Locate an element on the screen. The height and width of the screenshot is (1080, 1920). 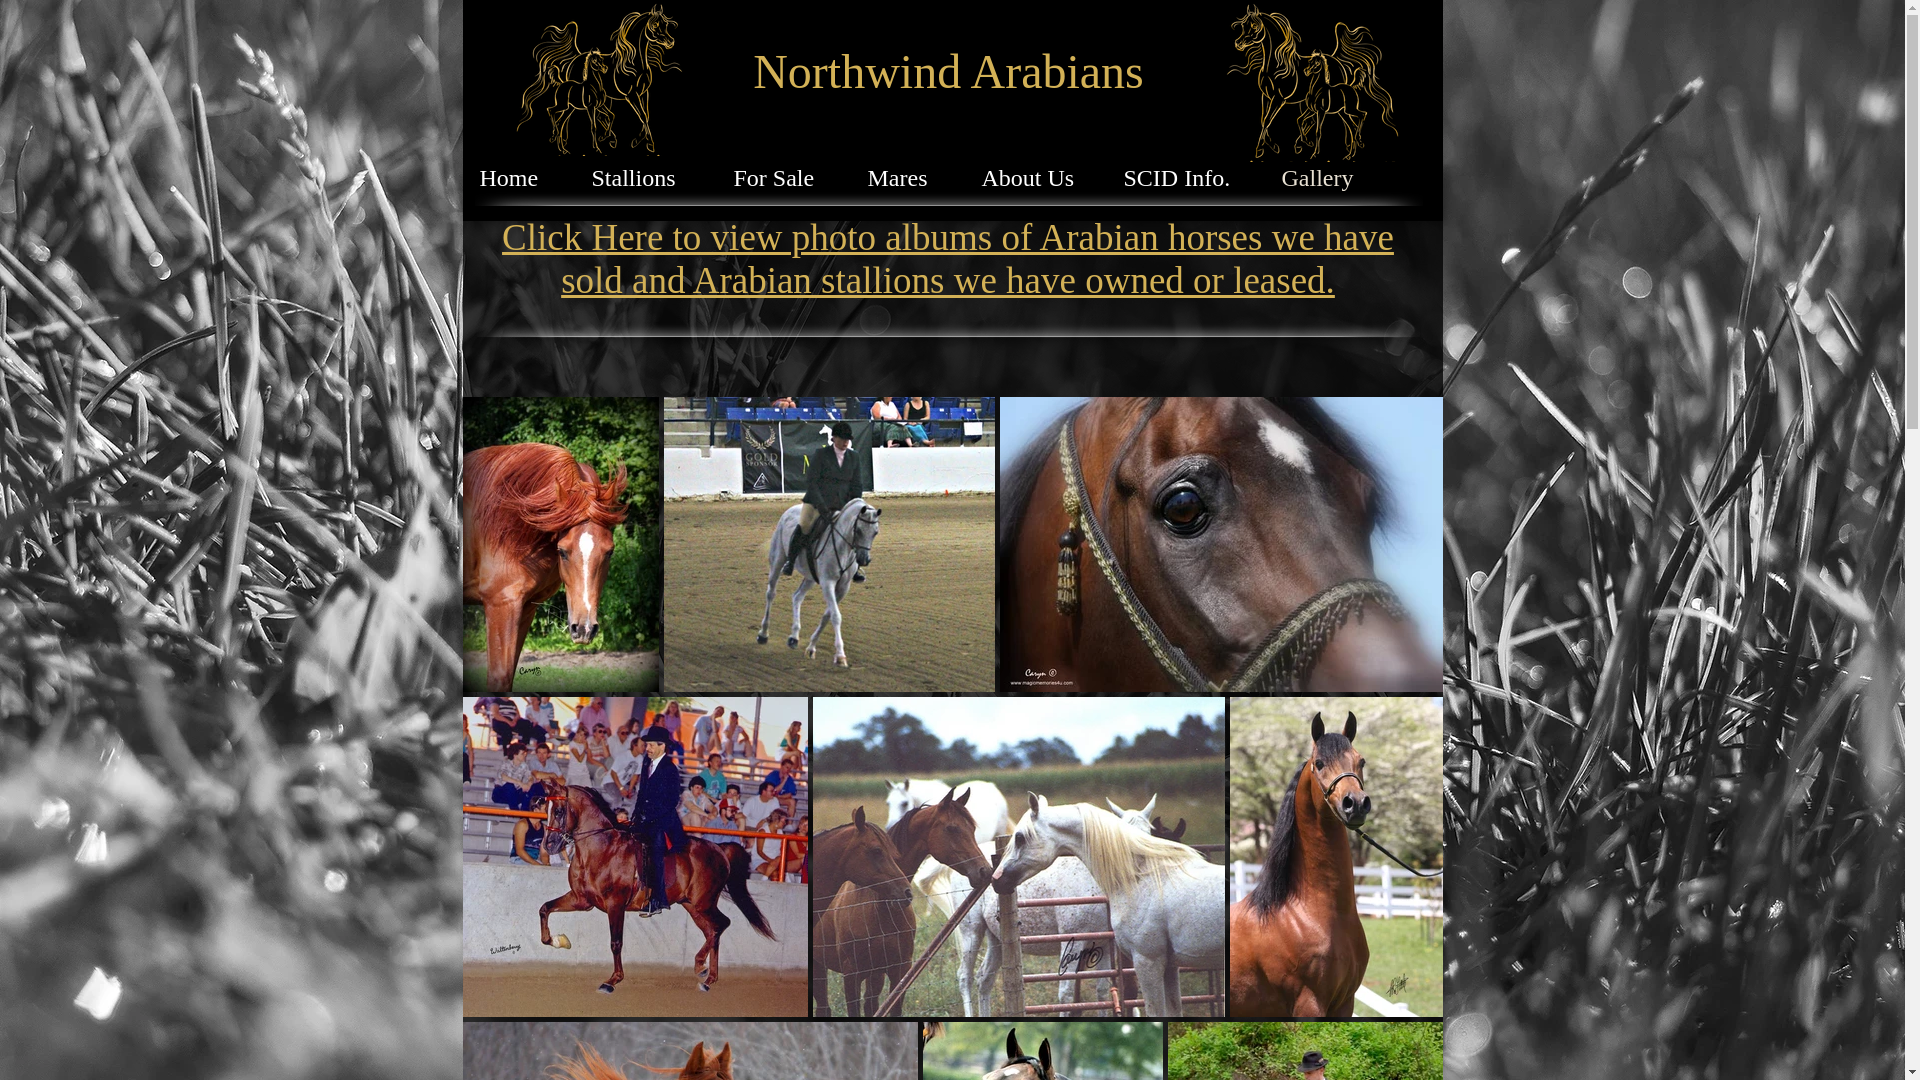
Nw Newlogorev.png is located at coordinates (1311, 81).